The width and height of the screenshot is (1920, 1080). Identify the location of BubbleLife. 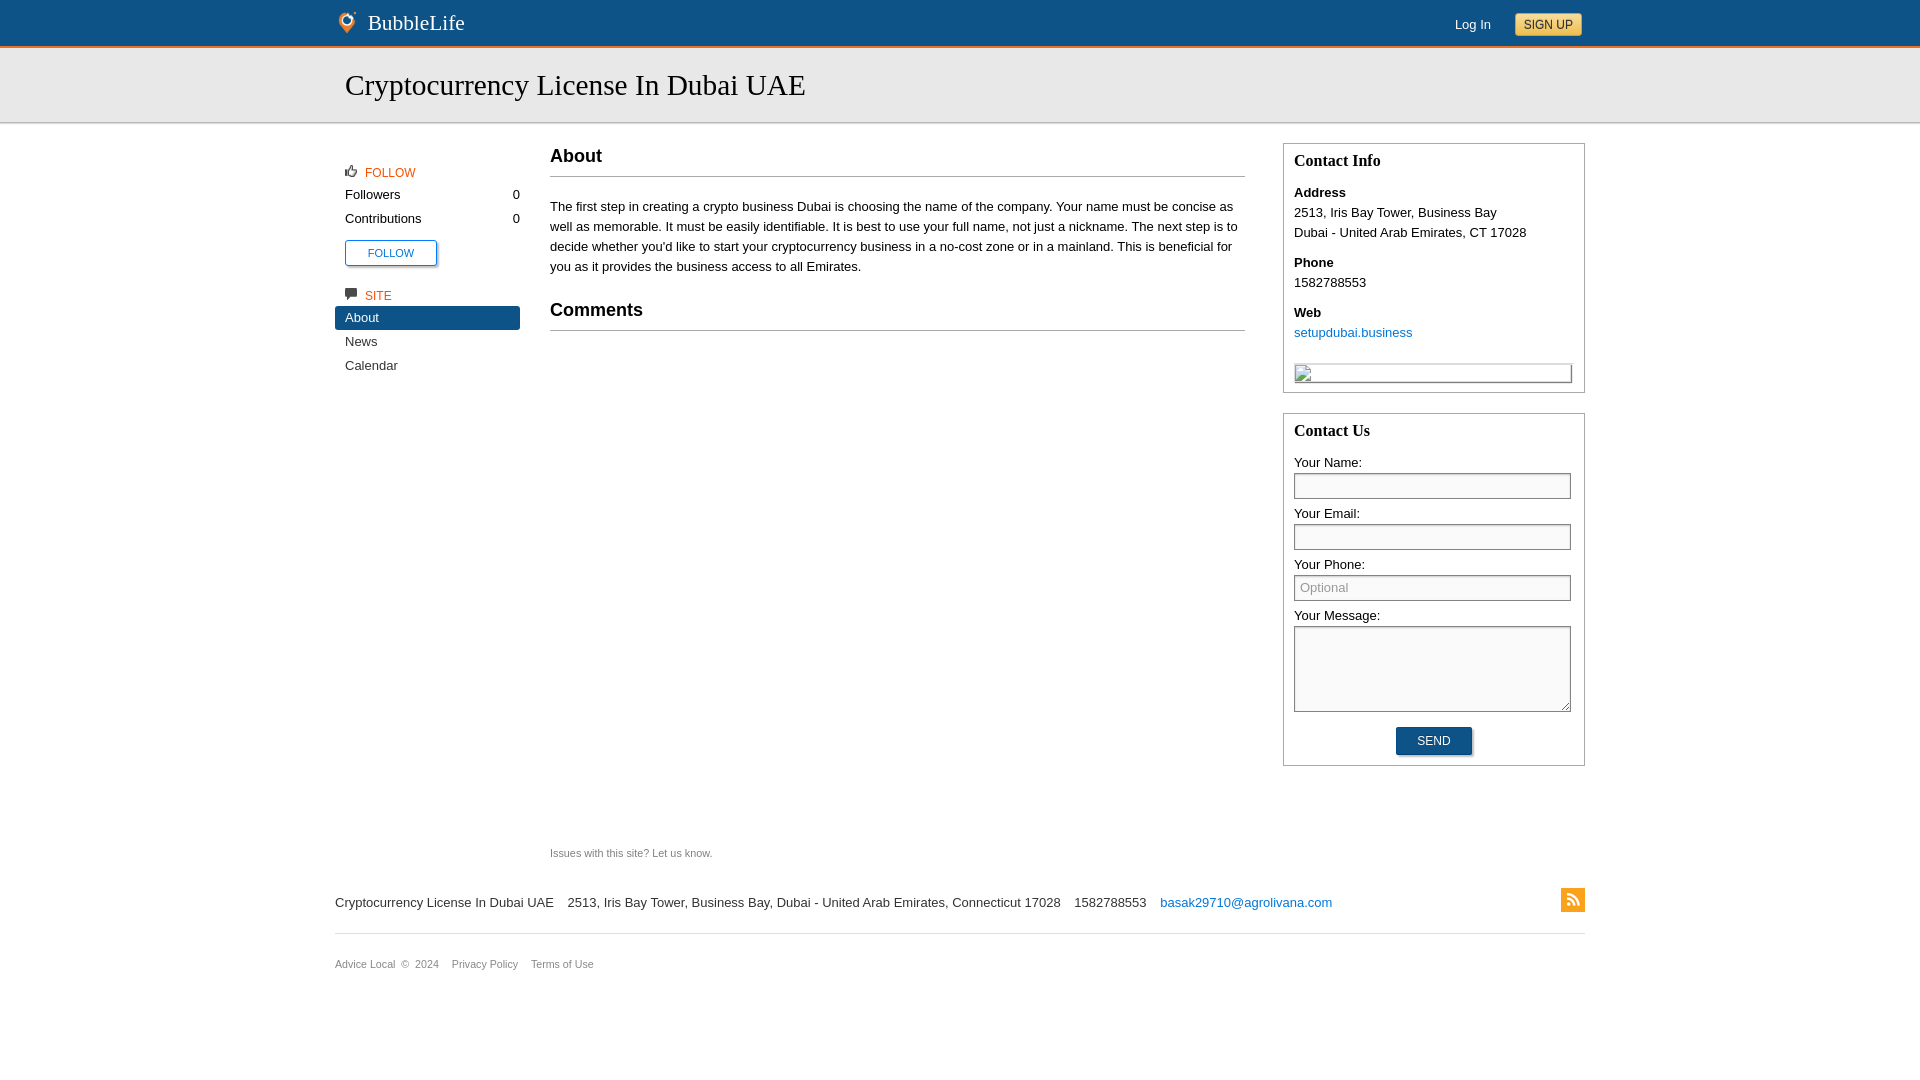
(416, 22).